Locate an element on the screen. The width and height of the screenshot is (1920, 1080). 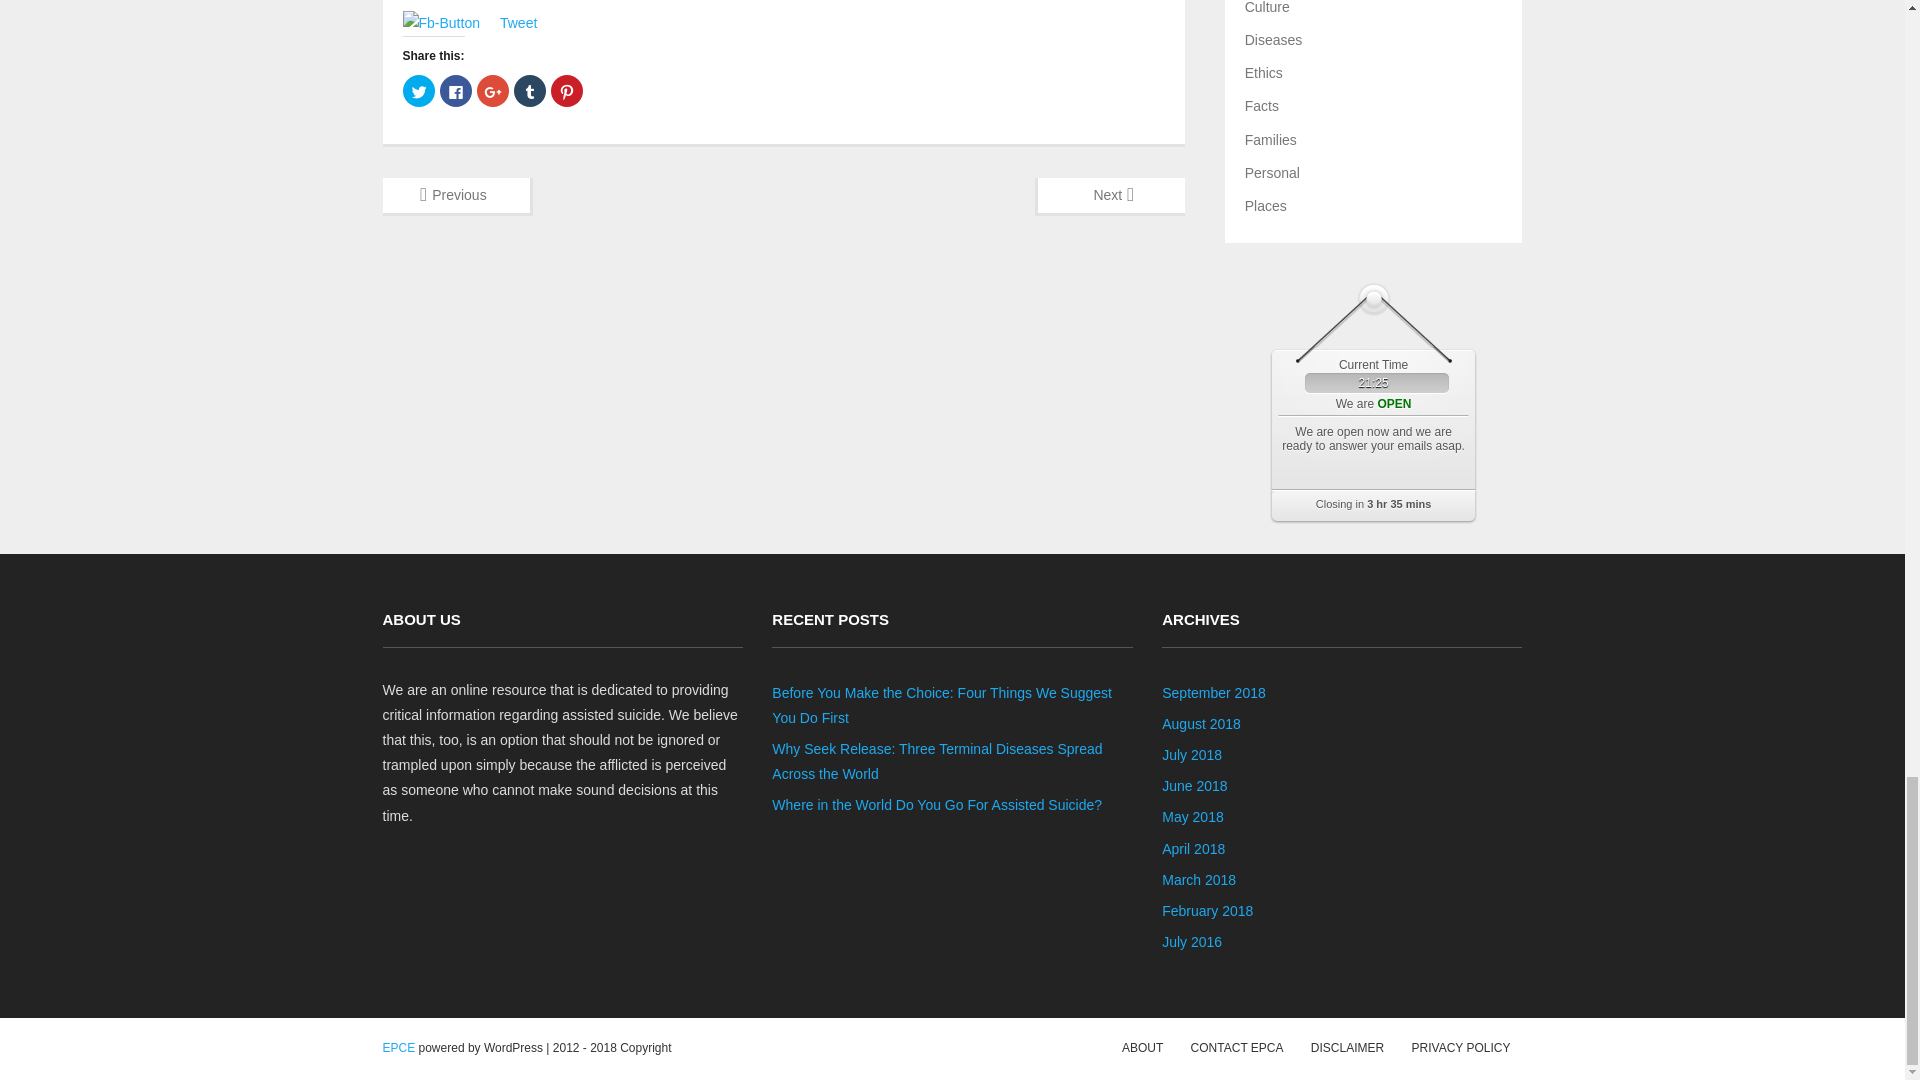
Click to share on Facebook is located at coordinates (456, 90).